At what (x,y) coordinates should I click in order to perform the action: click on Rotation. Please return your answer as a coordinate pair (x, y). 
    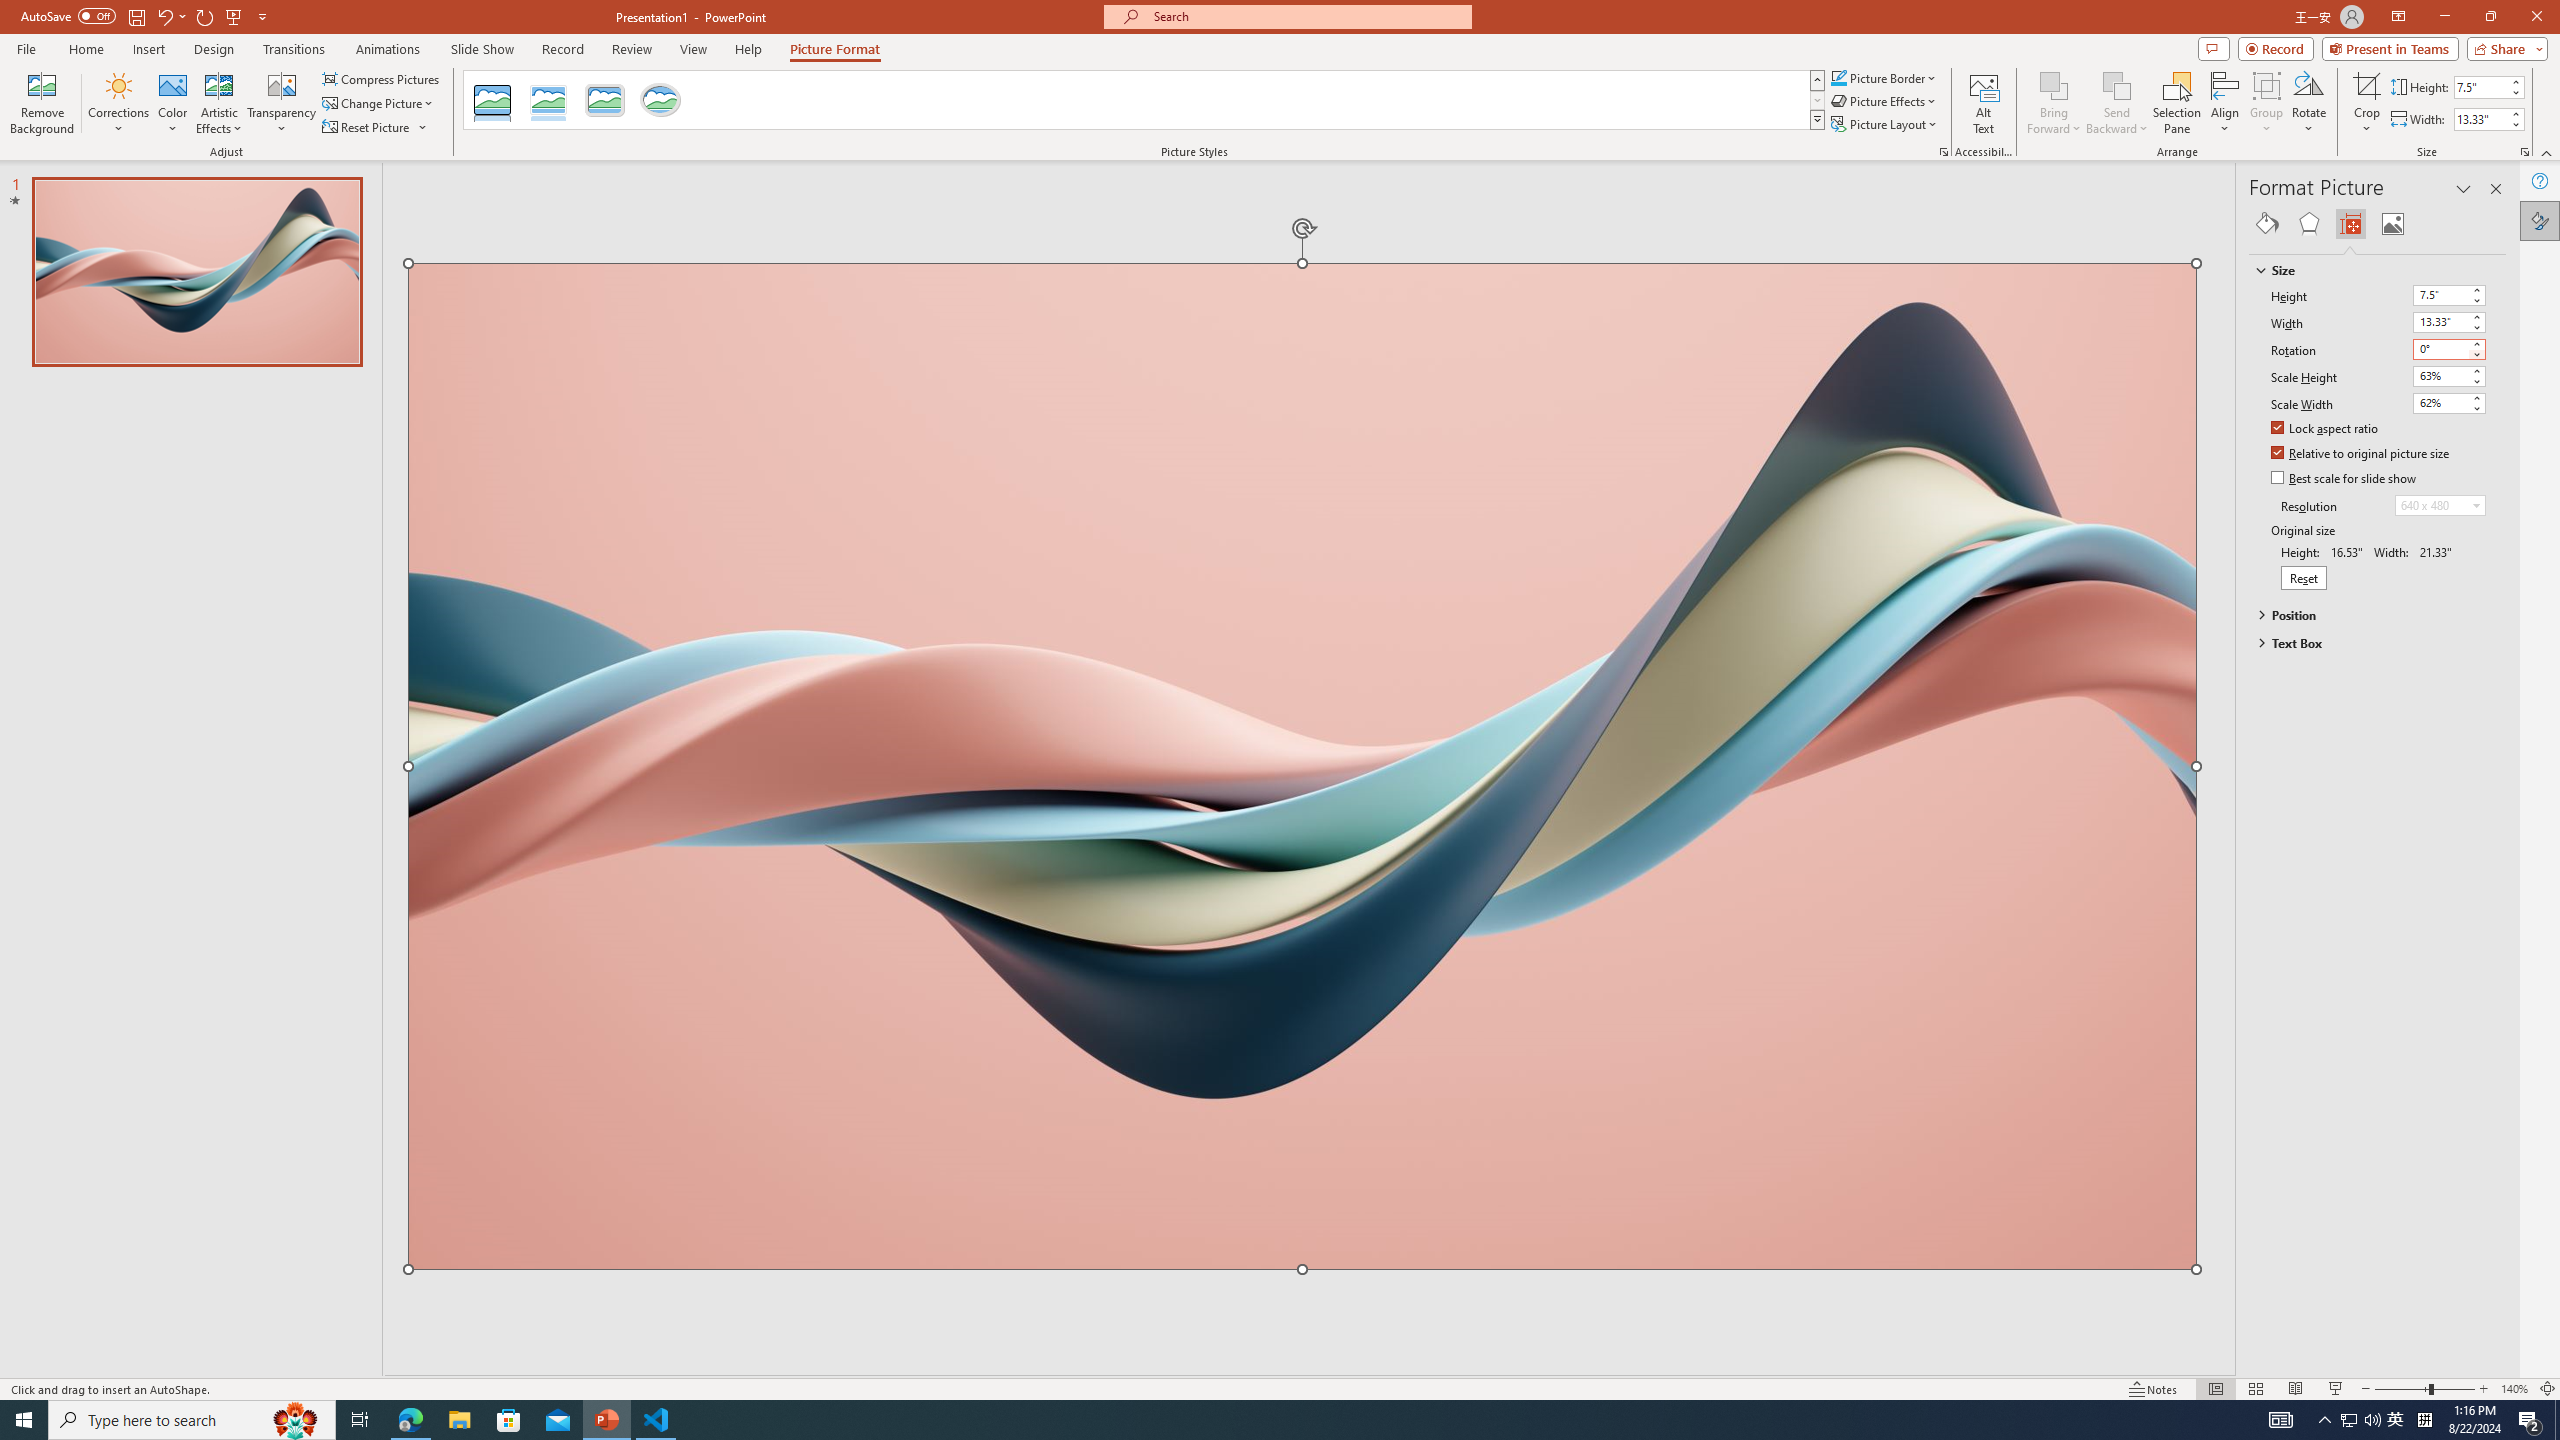
    Looking at the image, I should click on (2450, 349).